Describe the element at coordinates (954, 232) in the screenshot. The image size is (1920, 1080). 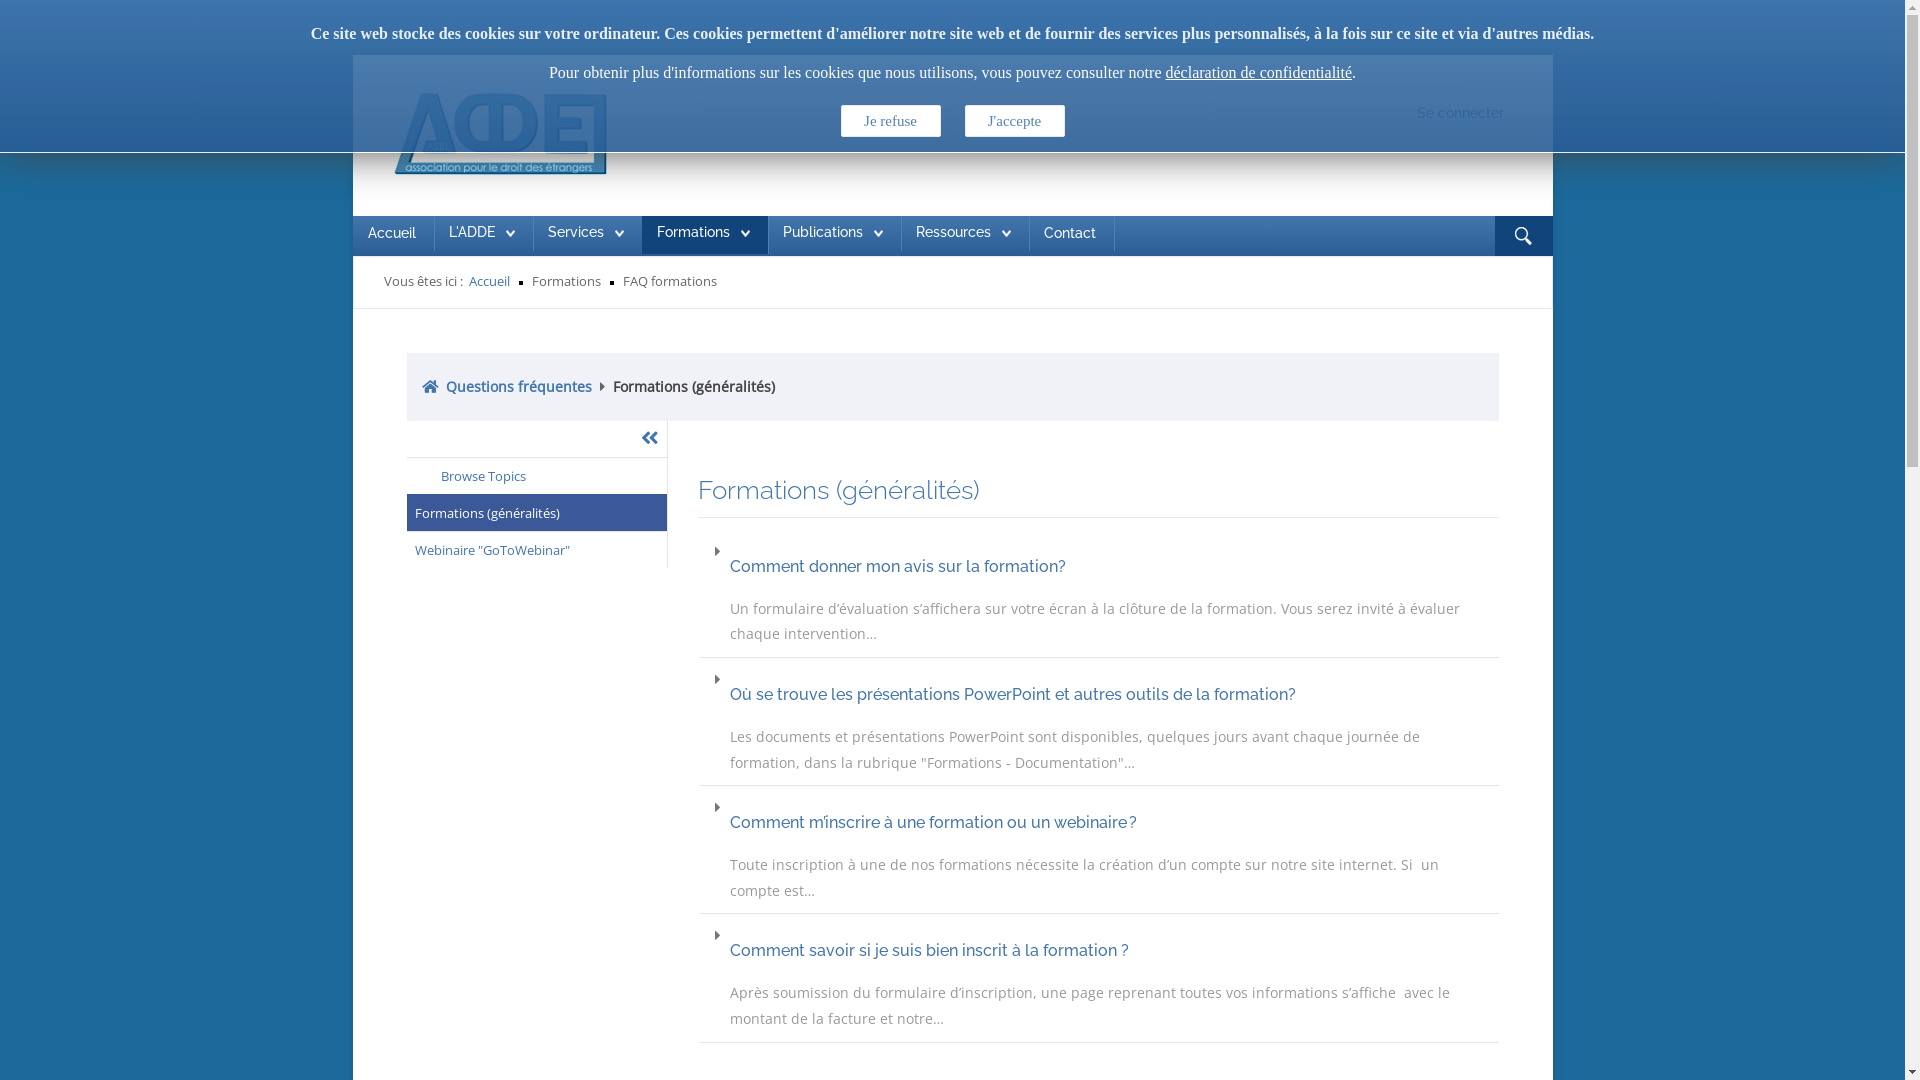
I see `Ressources` at that location.